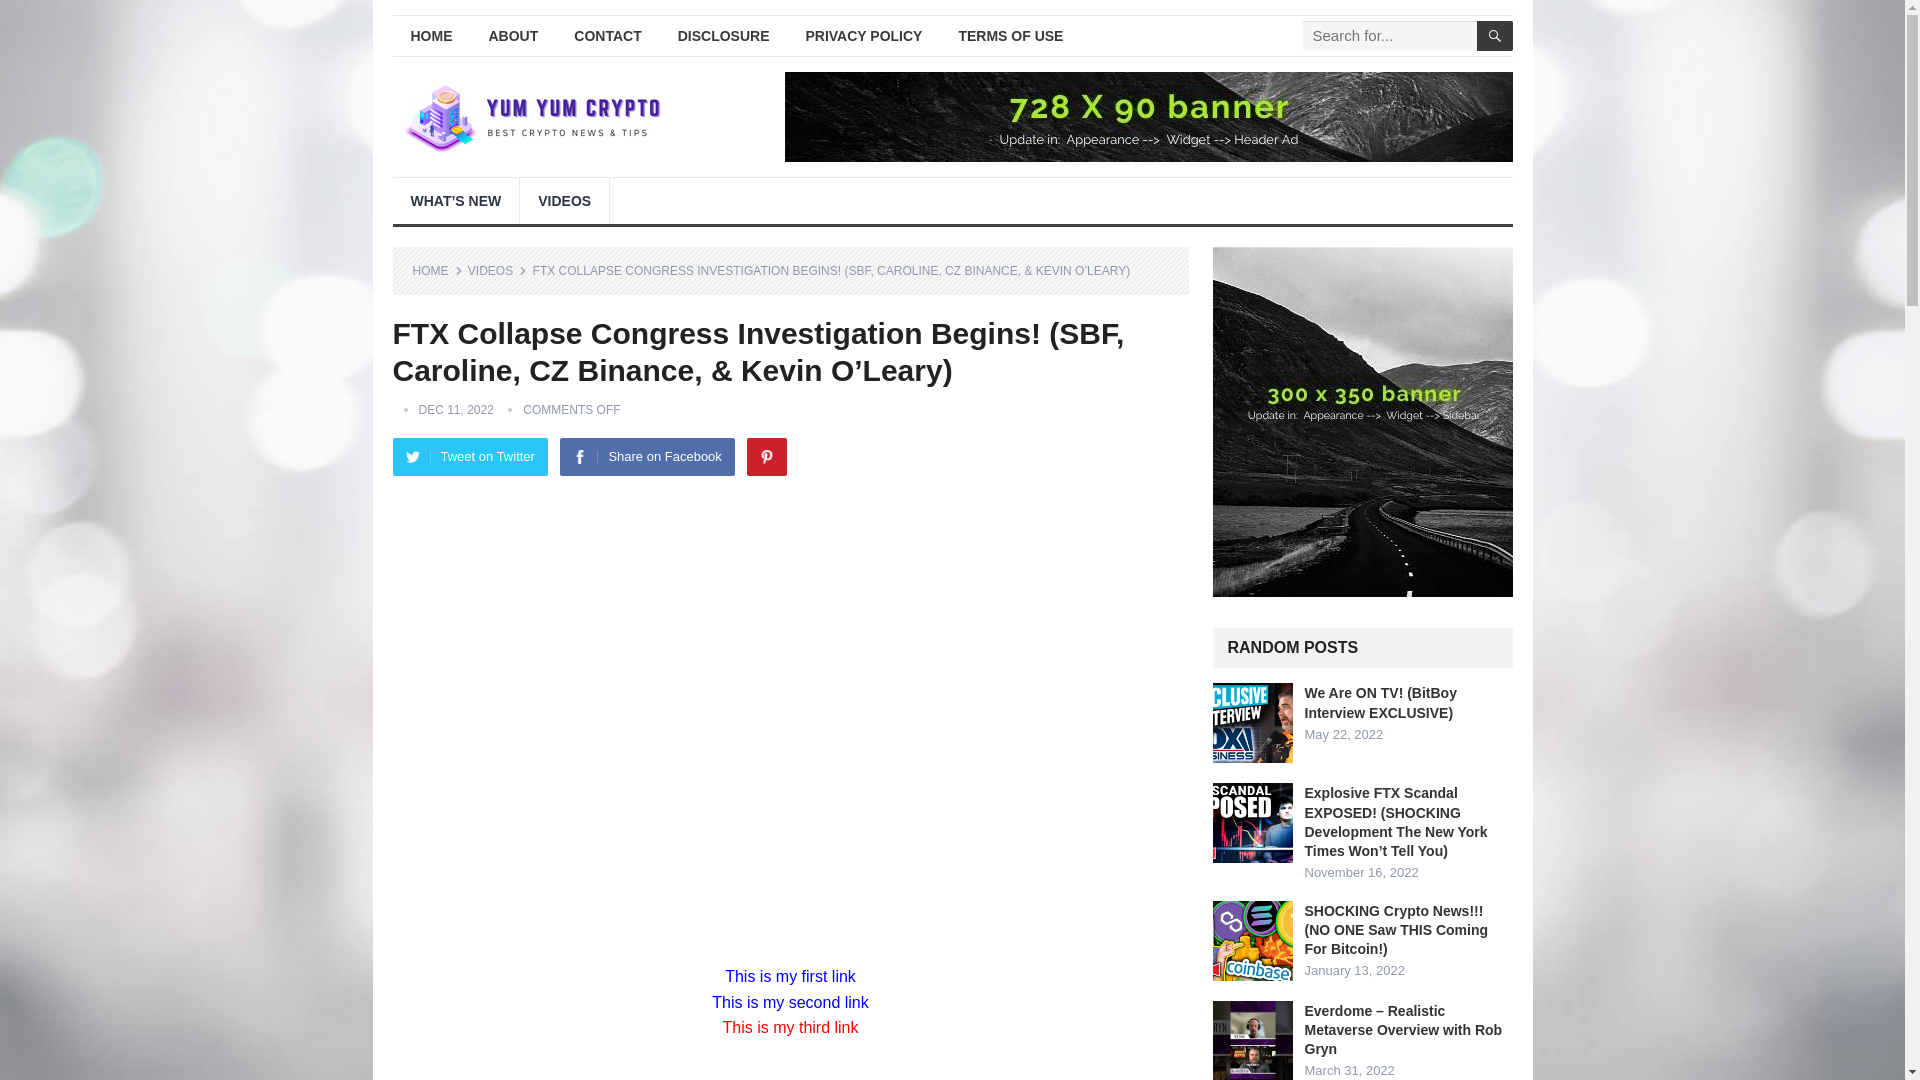 The width and height of the screenshot is (1920, 1080). I want to click on Pinterest, so click(766, 457).